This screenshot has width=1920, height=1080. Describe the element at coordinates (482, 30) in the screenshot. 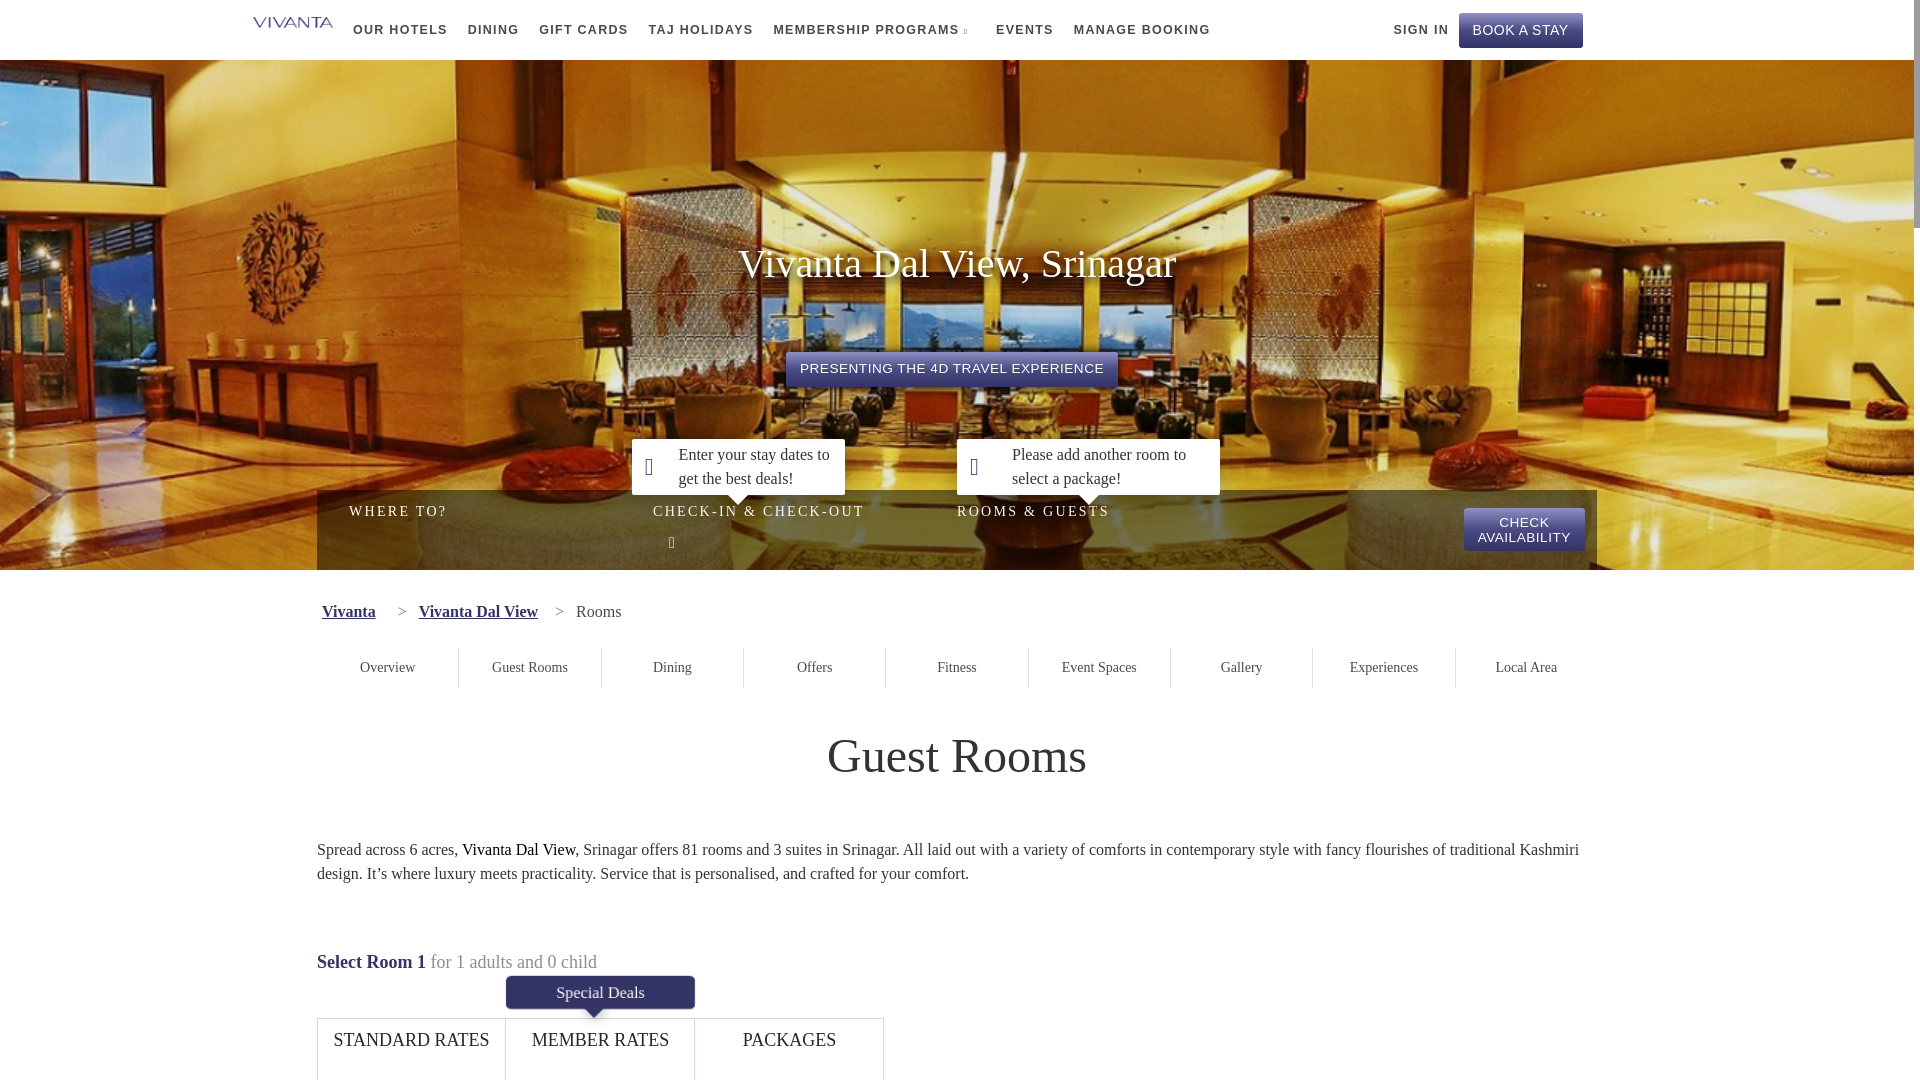

I see `DINING` at that location.